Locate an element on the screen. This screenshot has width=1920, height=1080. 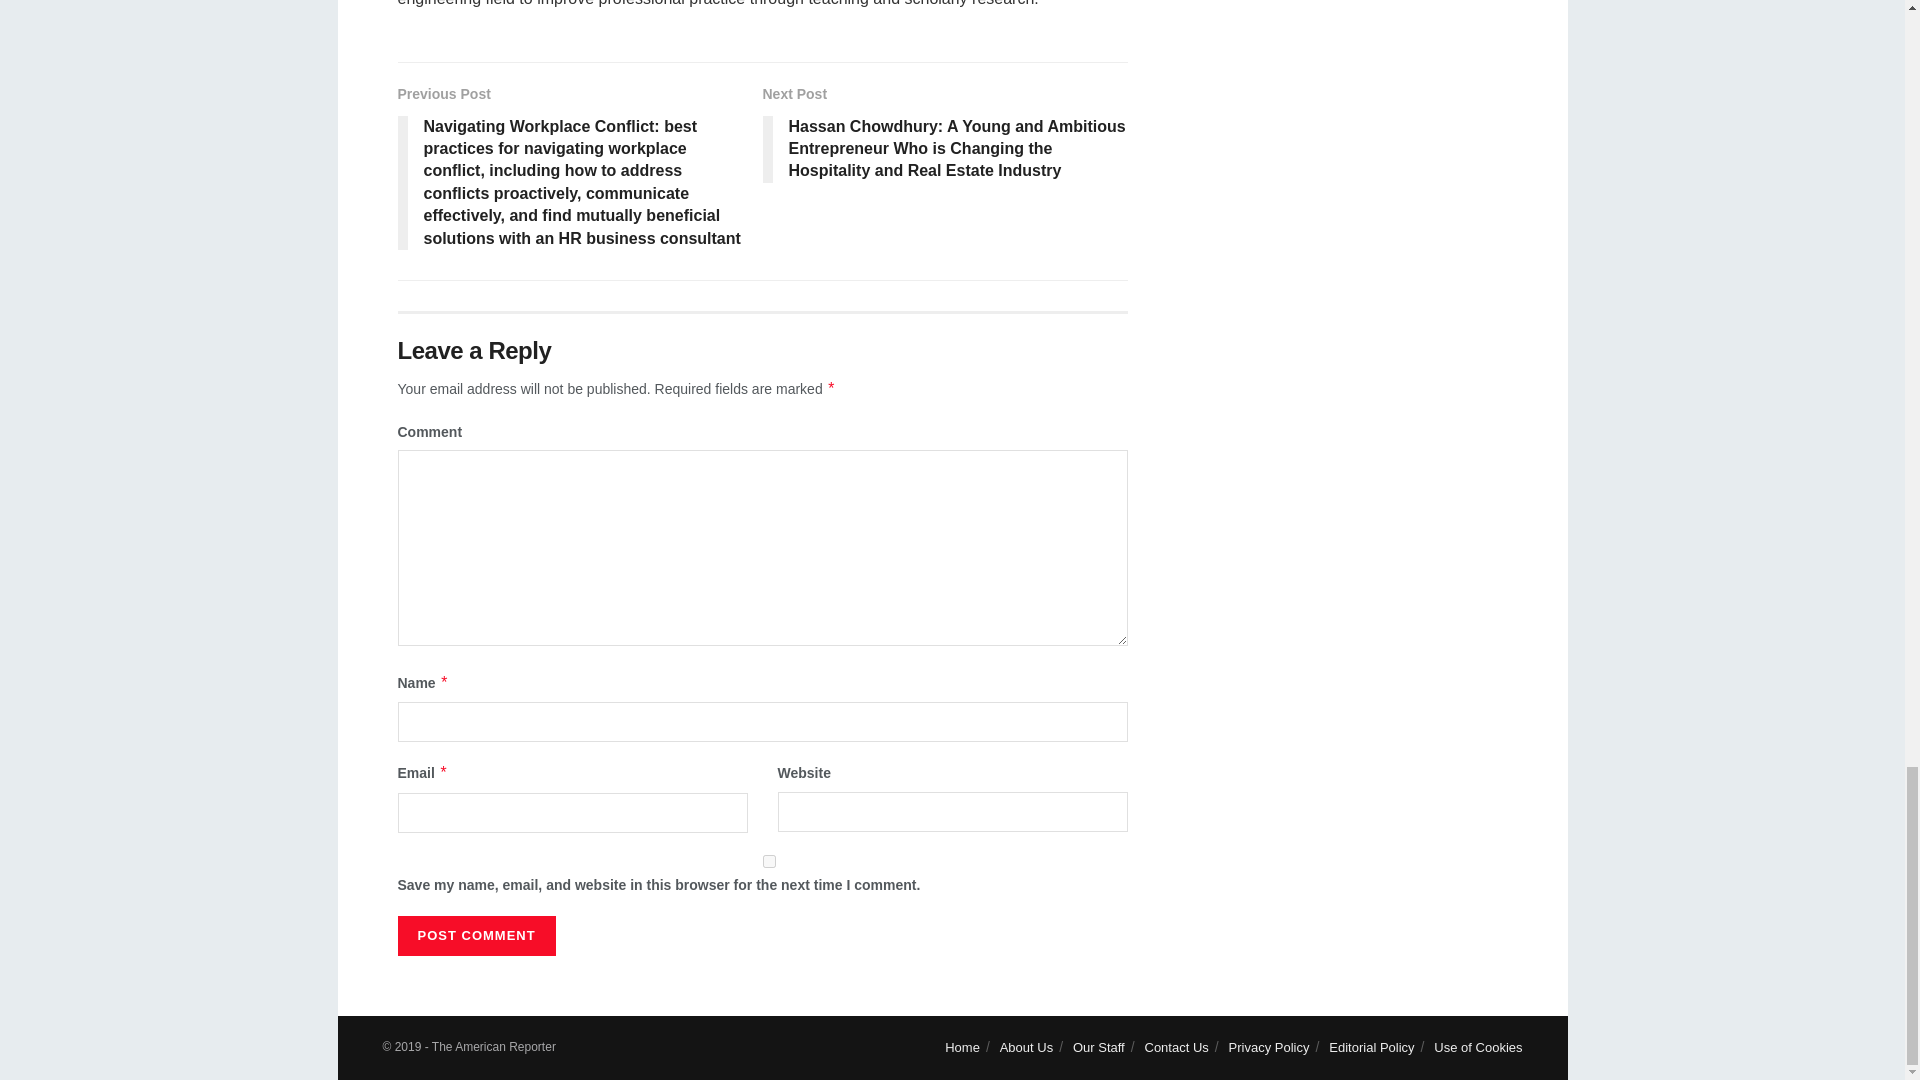
Post Comment is located at coordinates (476, 935).